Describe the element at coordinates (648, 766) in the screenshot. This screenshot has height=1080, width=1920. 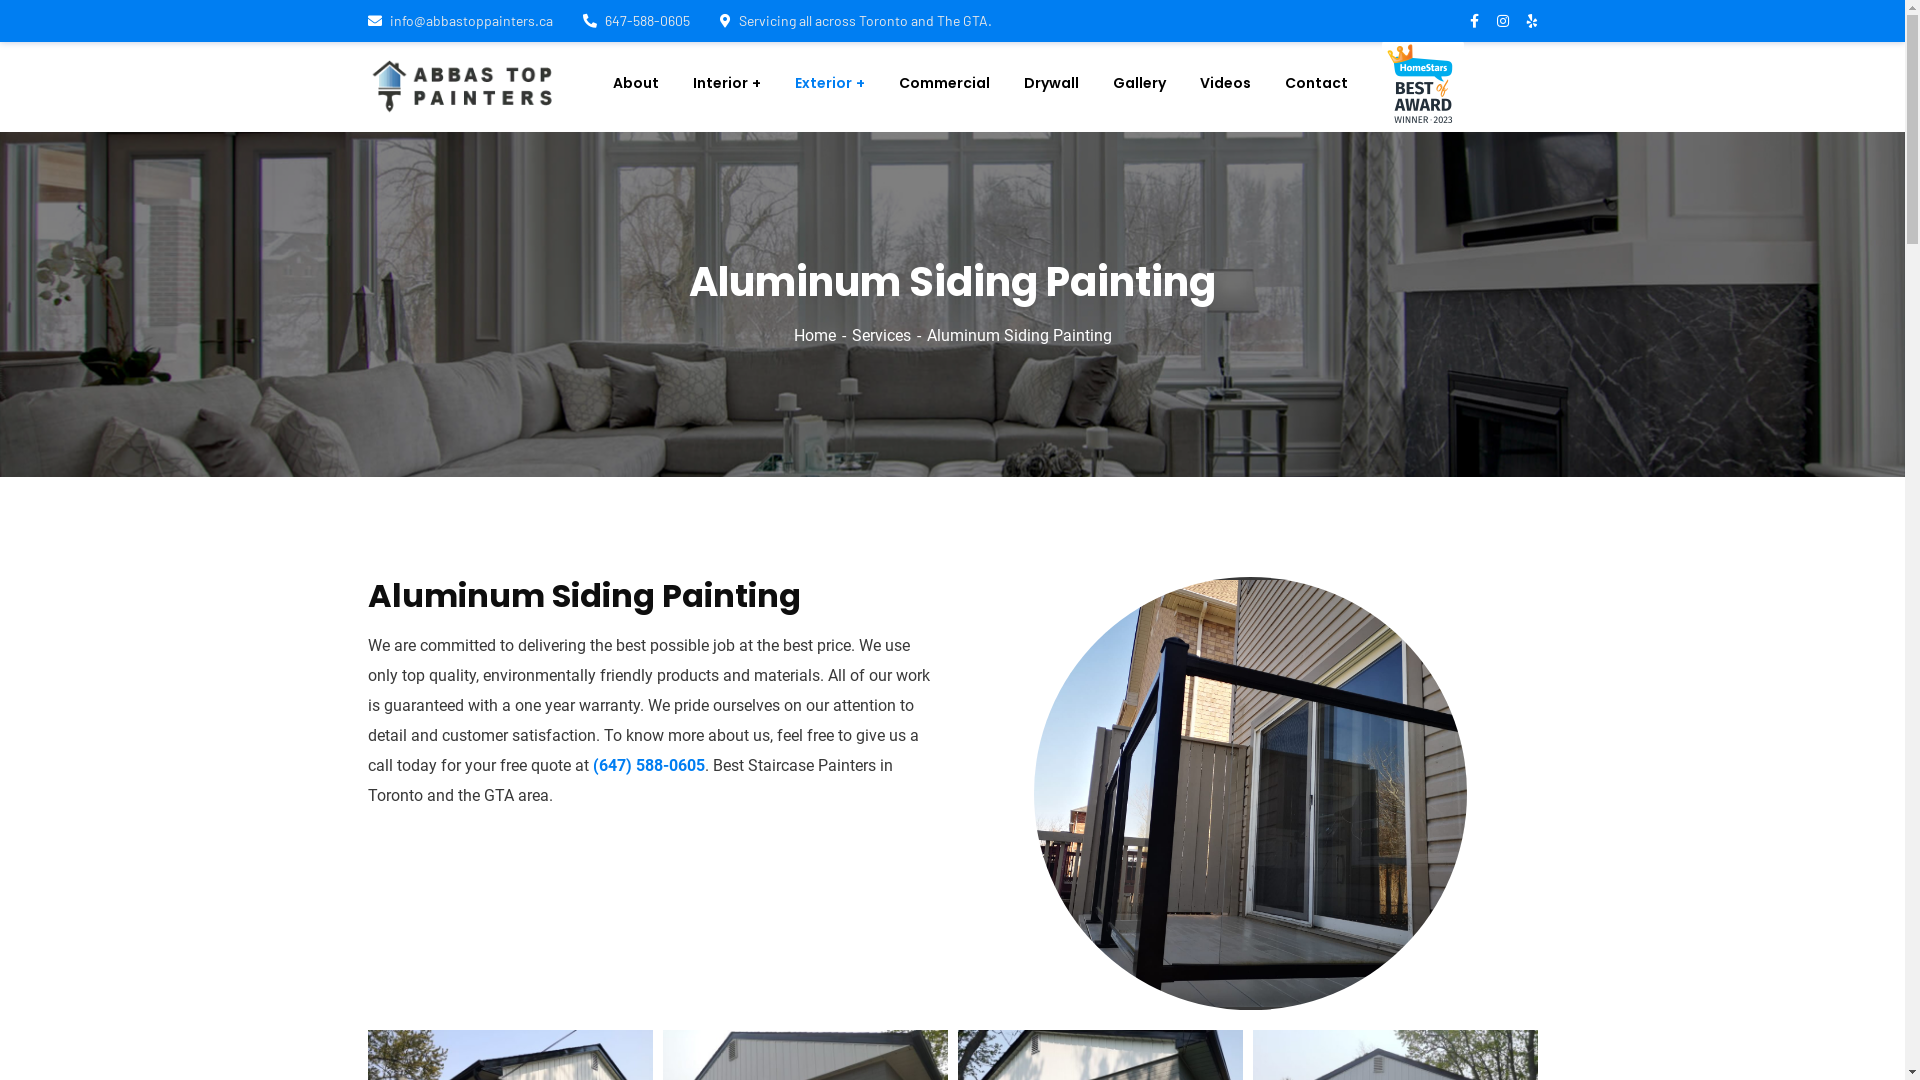
I see `(647) 588-0605` at that location.